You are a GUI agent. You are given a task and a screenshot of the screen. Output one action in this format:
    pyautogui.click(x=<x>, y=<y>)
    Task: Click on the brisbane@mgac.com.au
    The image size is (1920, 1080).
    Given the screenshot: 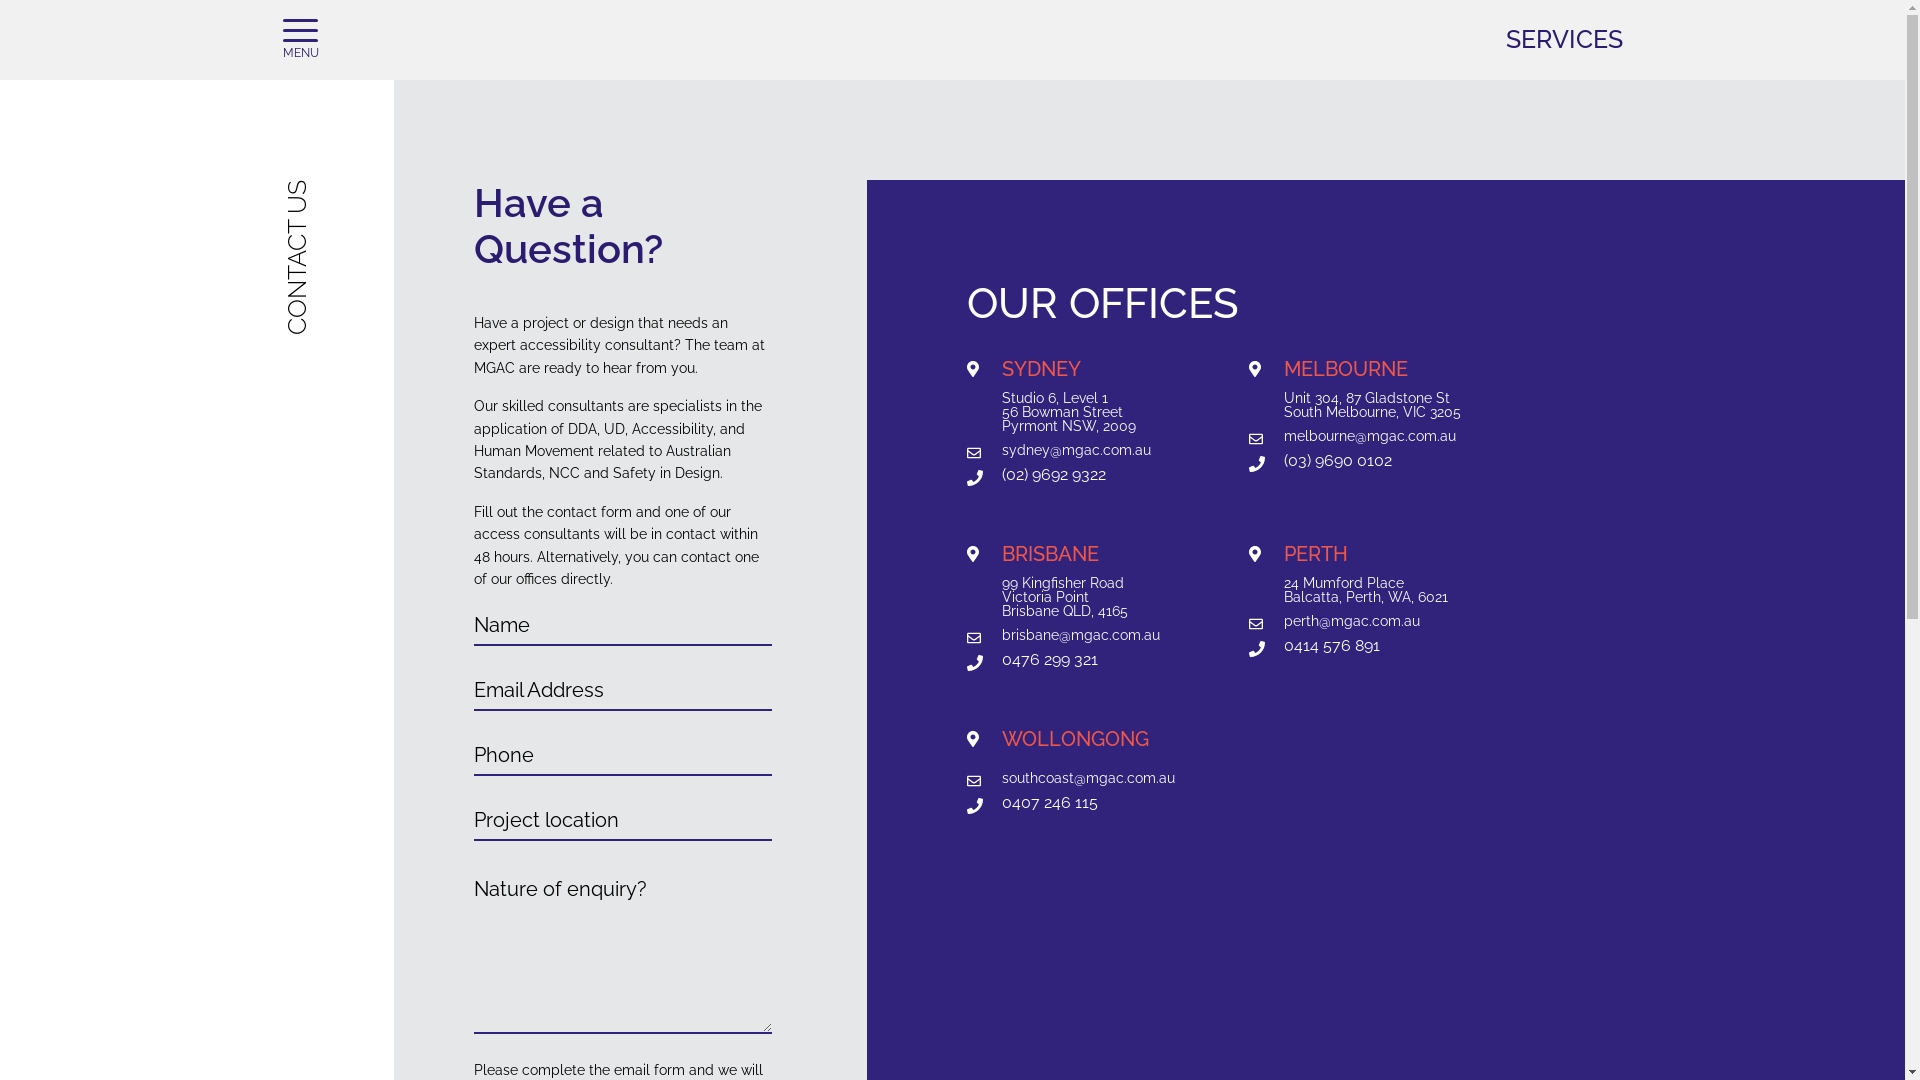 What is the action you would take?
    pyautogui.click(x=1076, y=635)
    